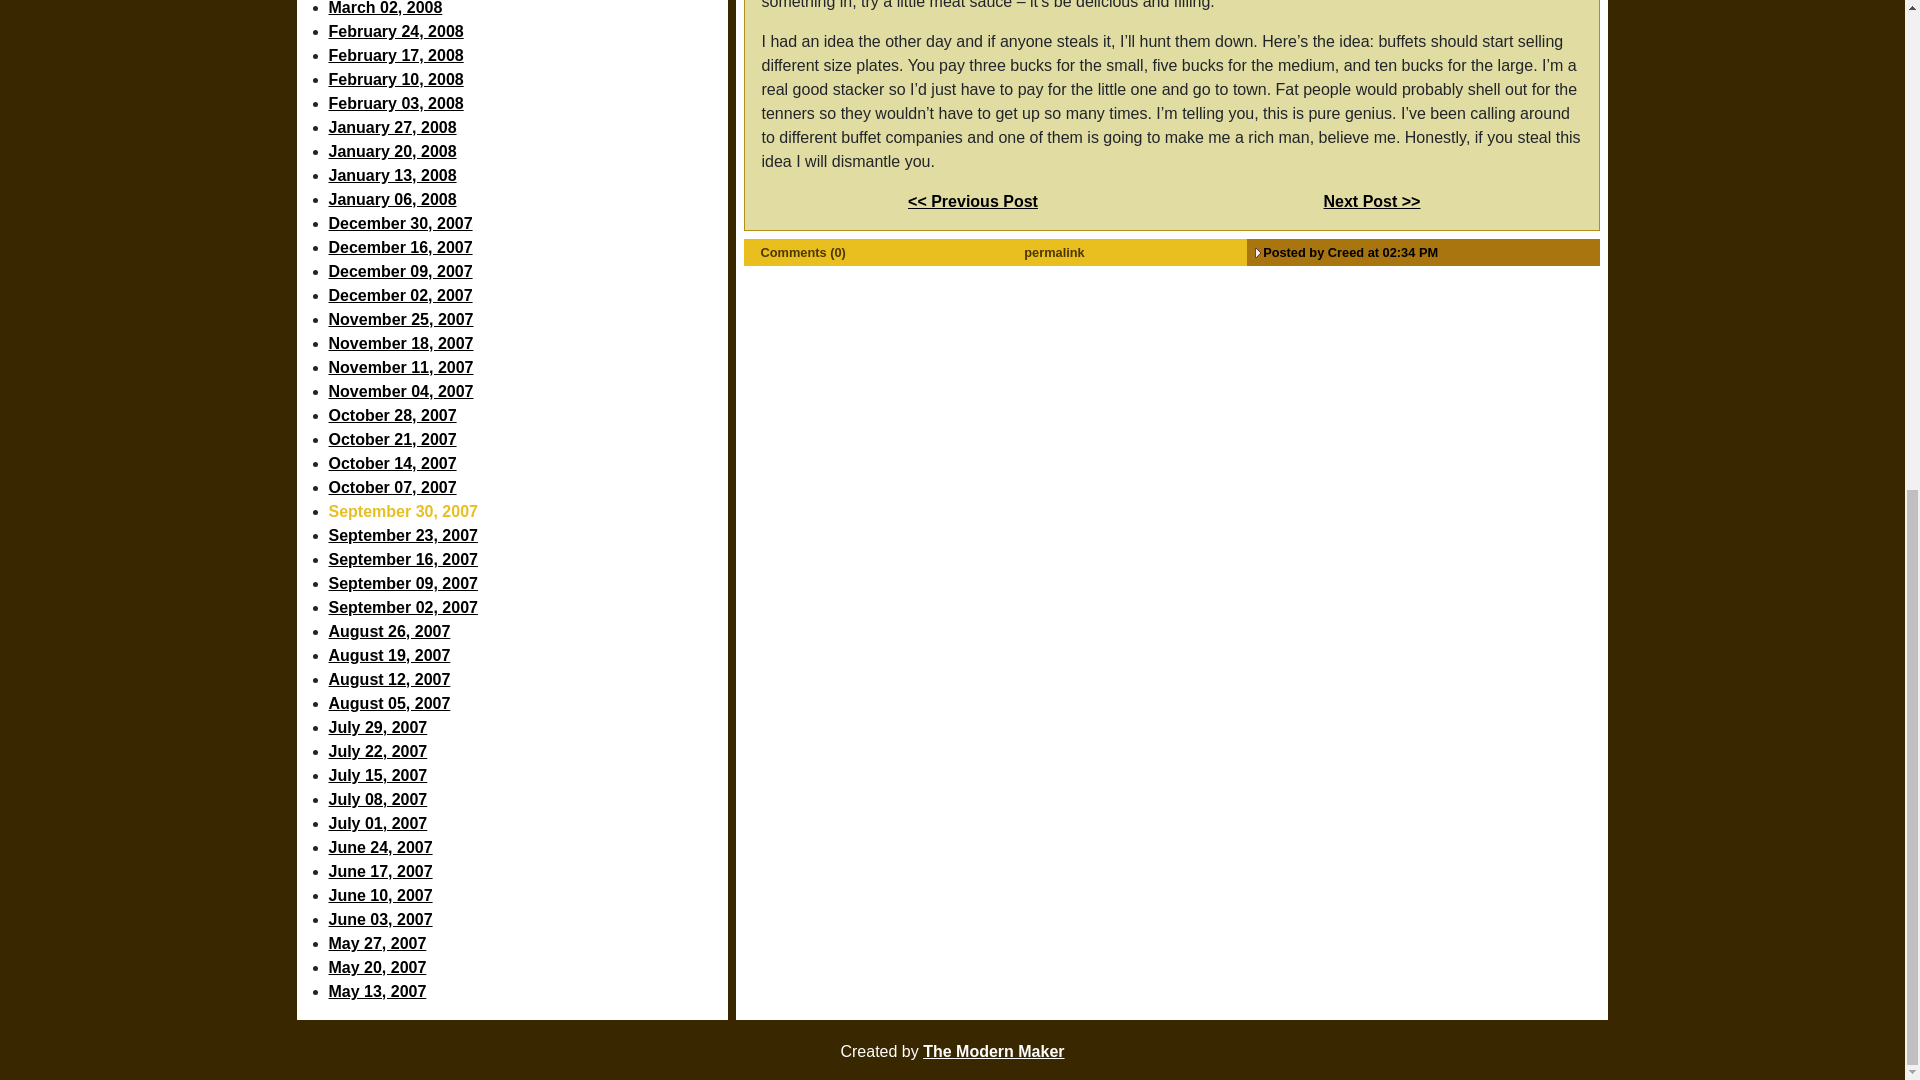  I want to click on March 02, 2008, so click(528, 10).